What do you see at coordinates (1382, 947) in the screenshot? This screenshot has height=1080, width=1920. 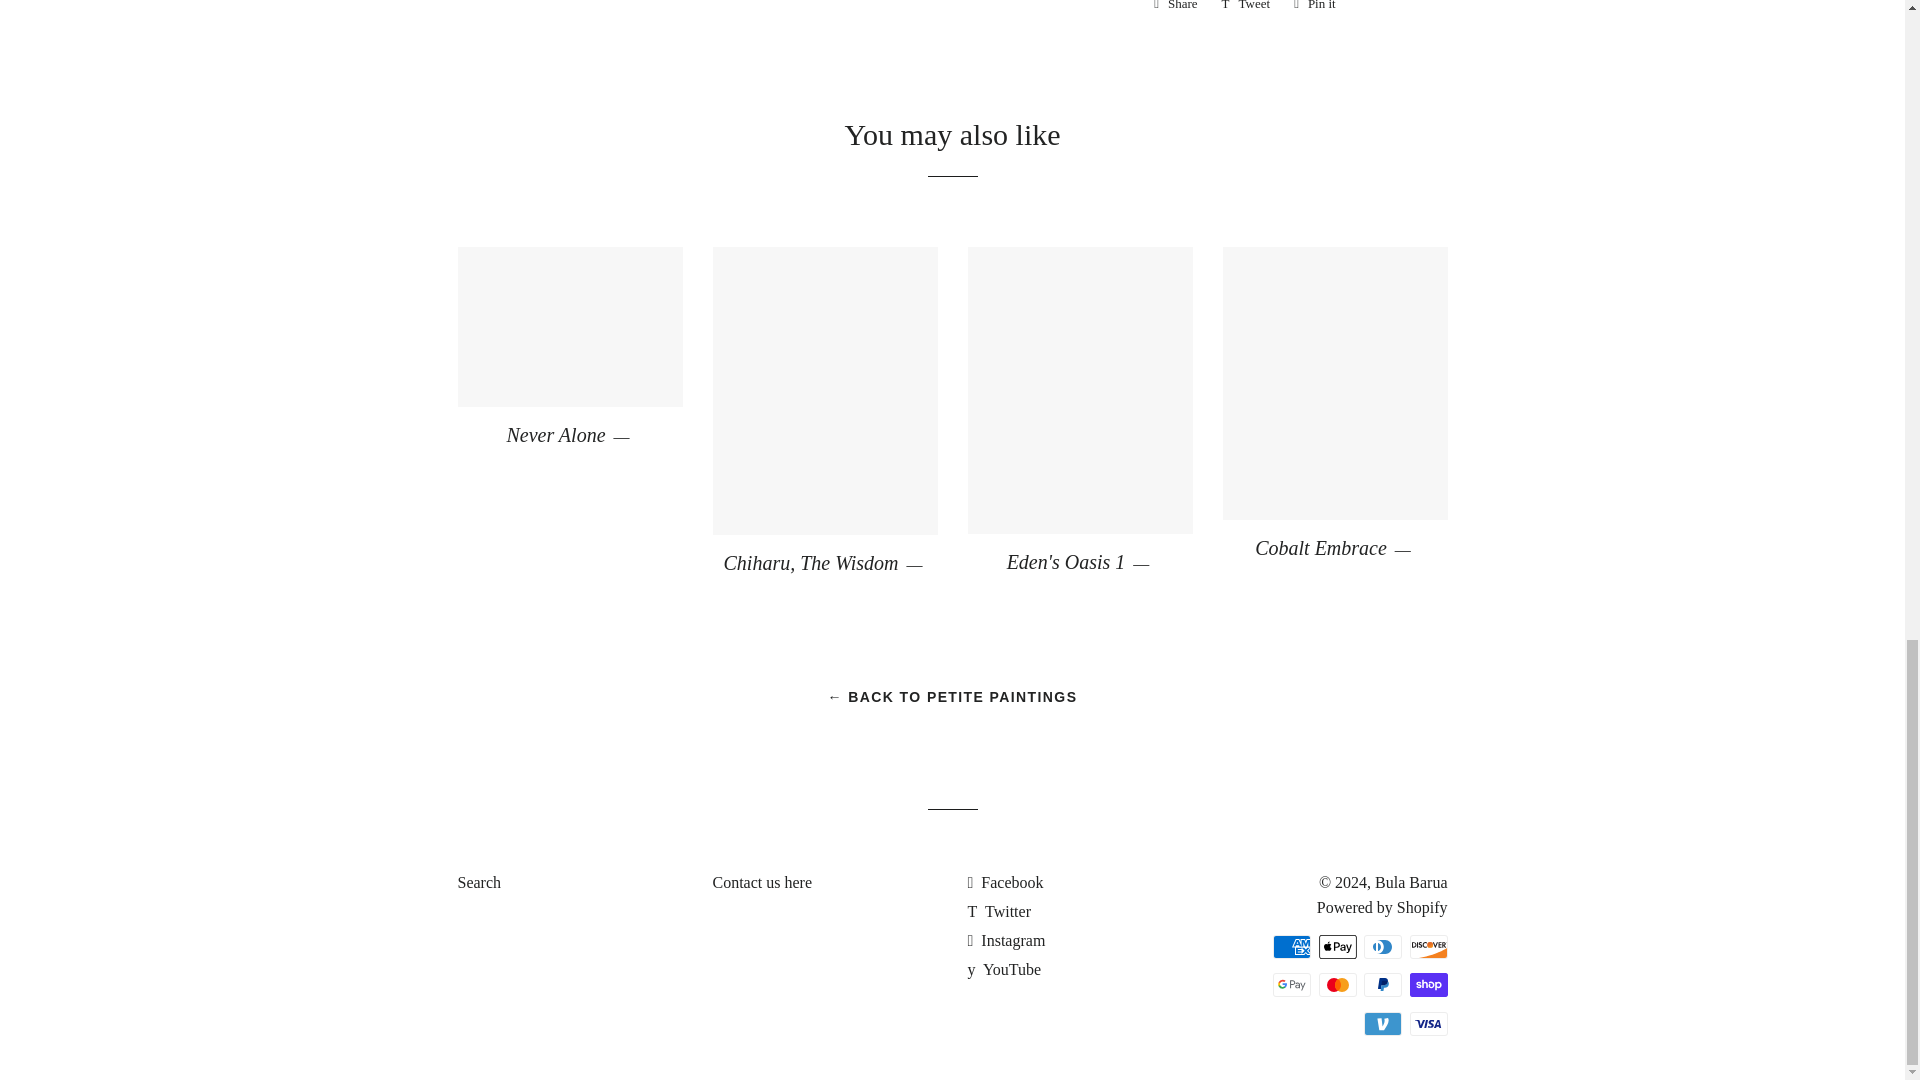 I see `Diners Club` at bounding box center [1382, 947].